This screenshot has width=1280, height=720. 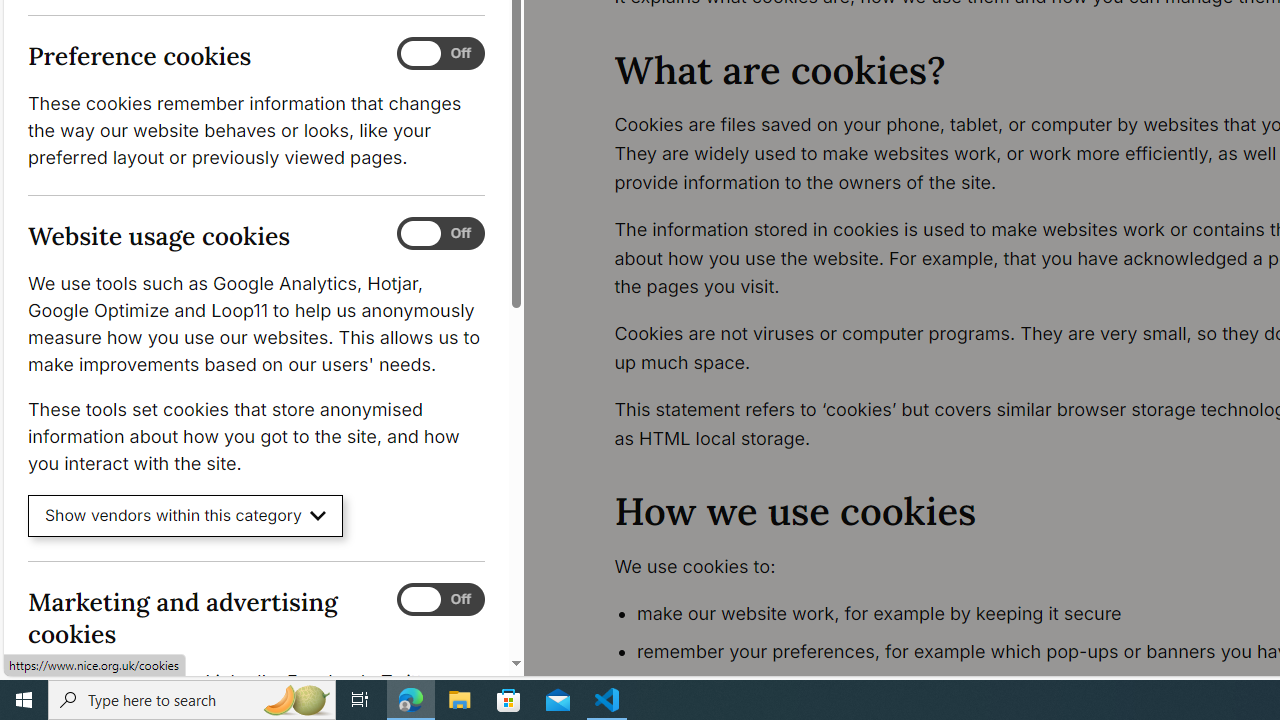 I want to click on Marketing and advertising cookies, so click(x=440, y=599).